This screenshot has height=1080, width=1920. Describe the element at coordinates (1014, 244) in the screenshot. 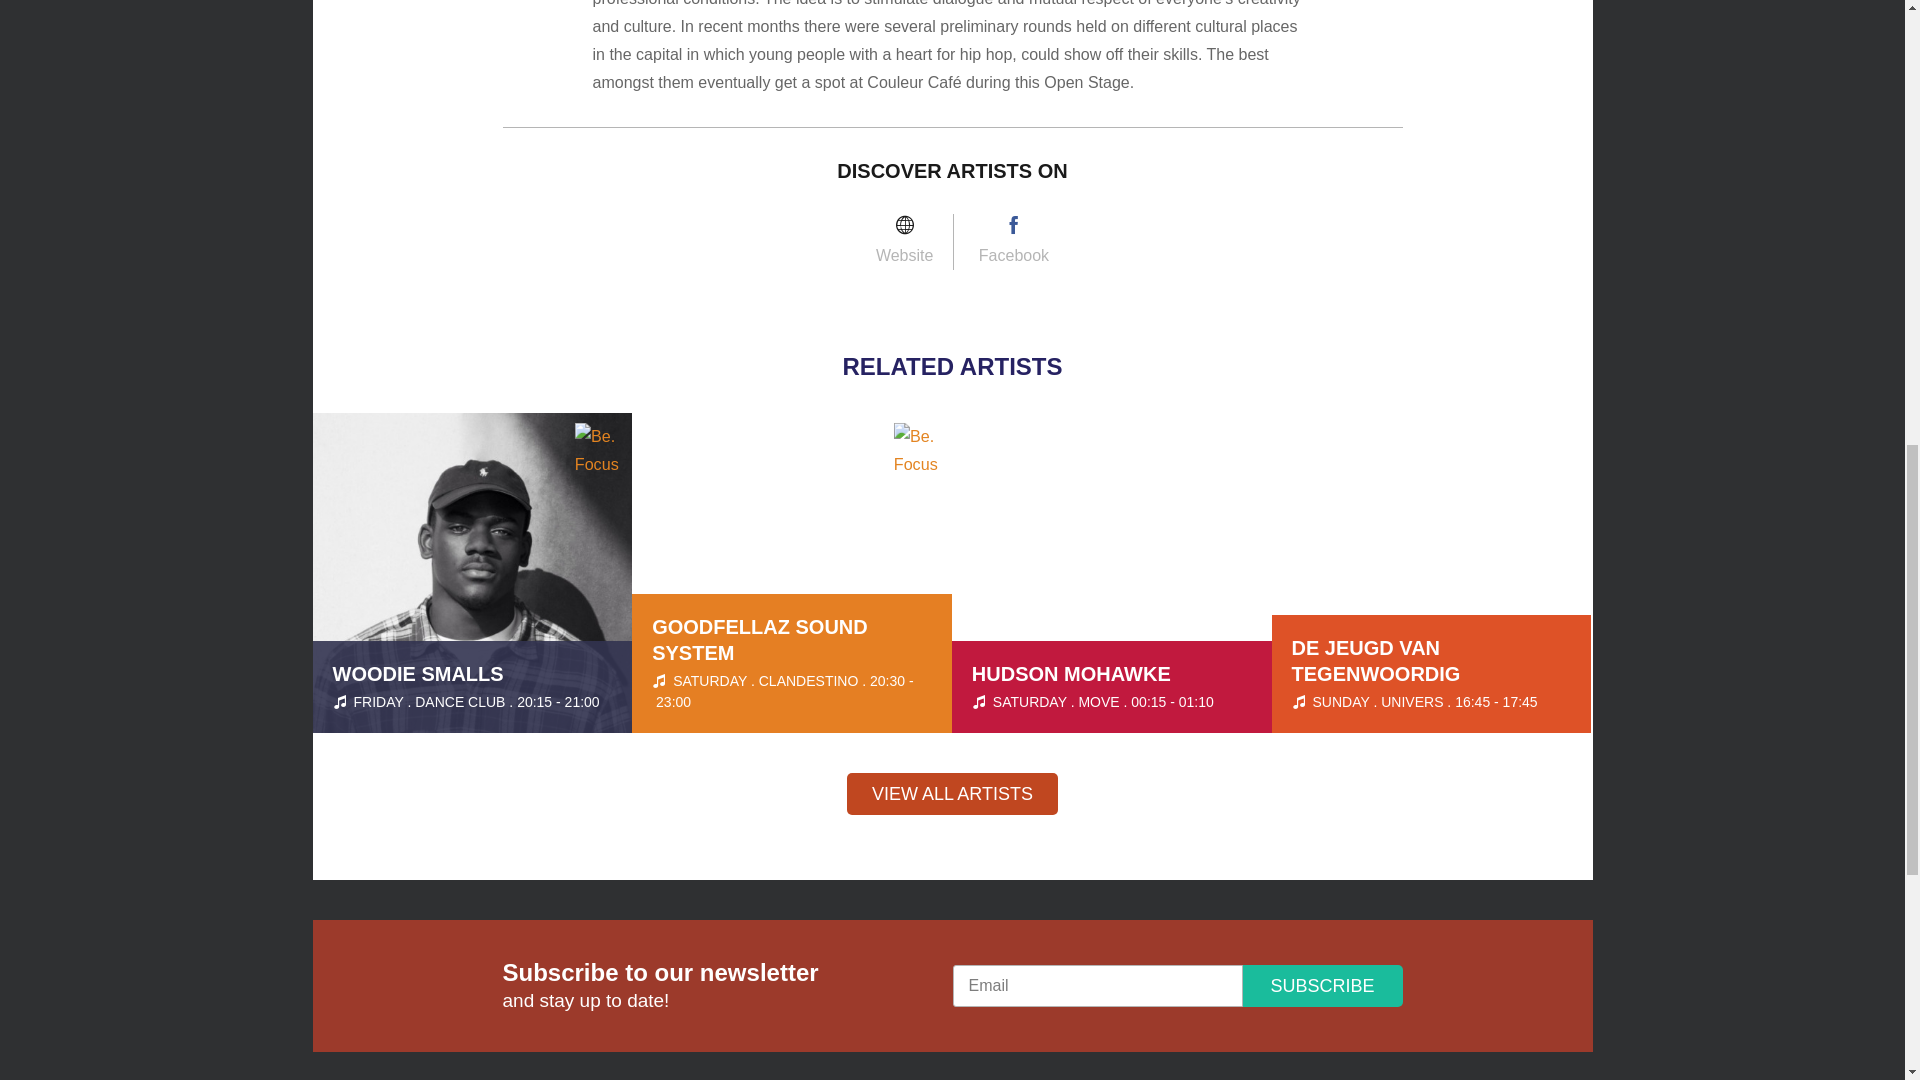

I see `Facebook` at that location.